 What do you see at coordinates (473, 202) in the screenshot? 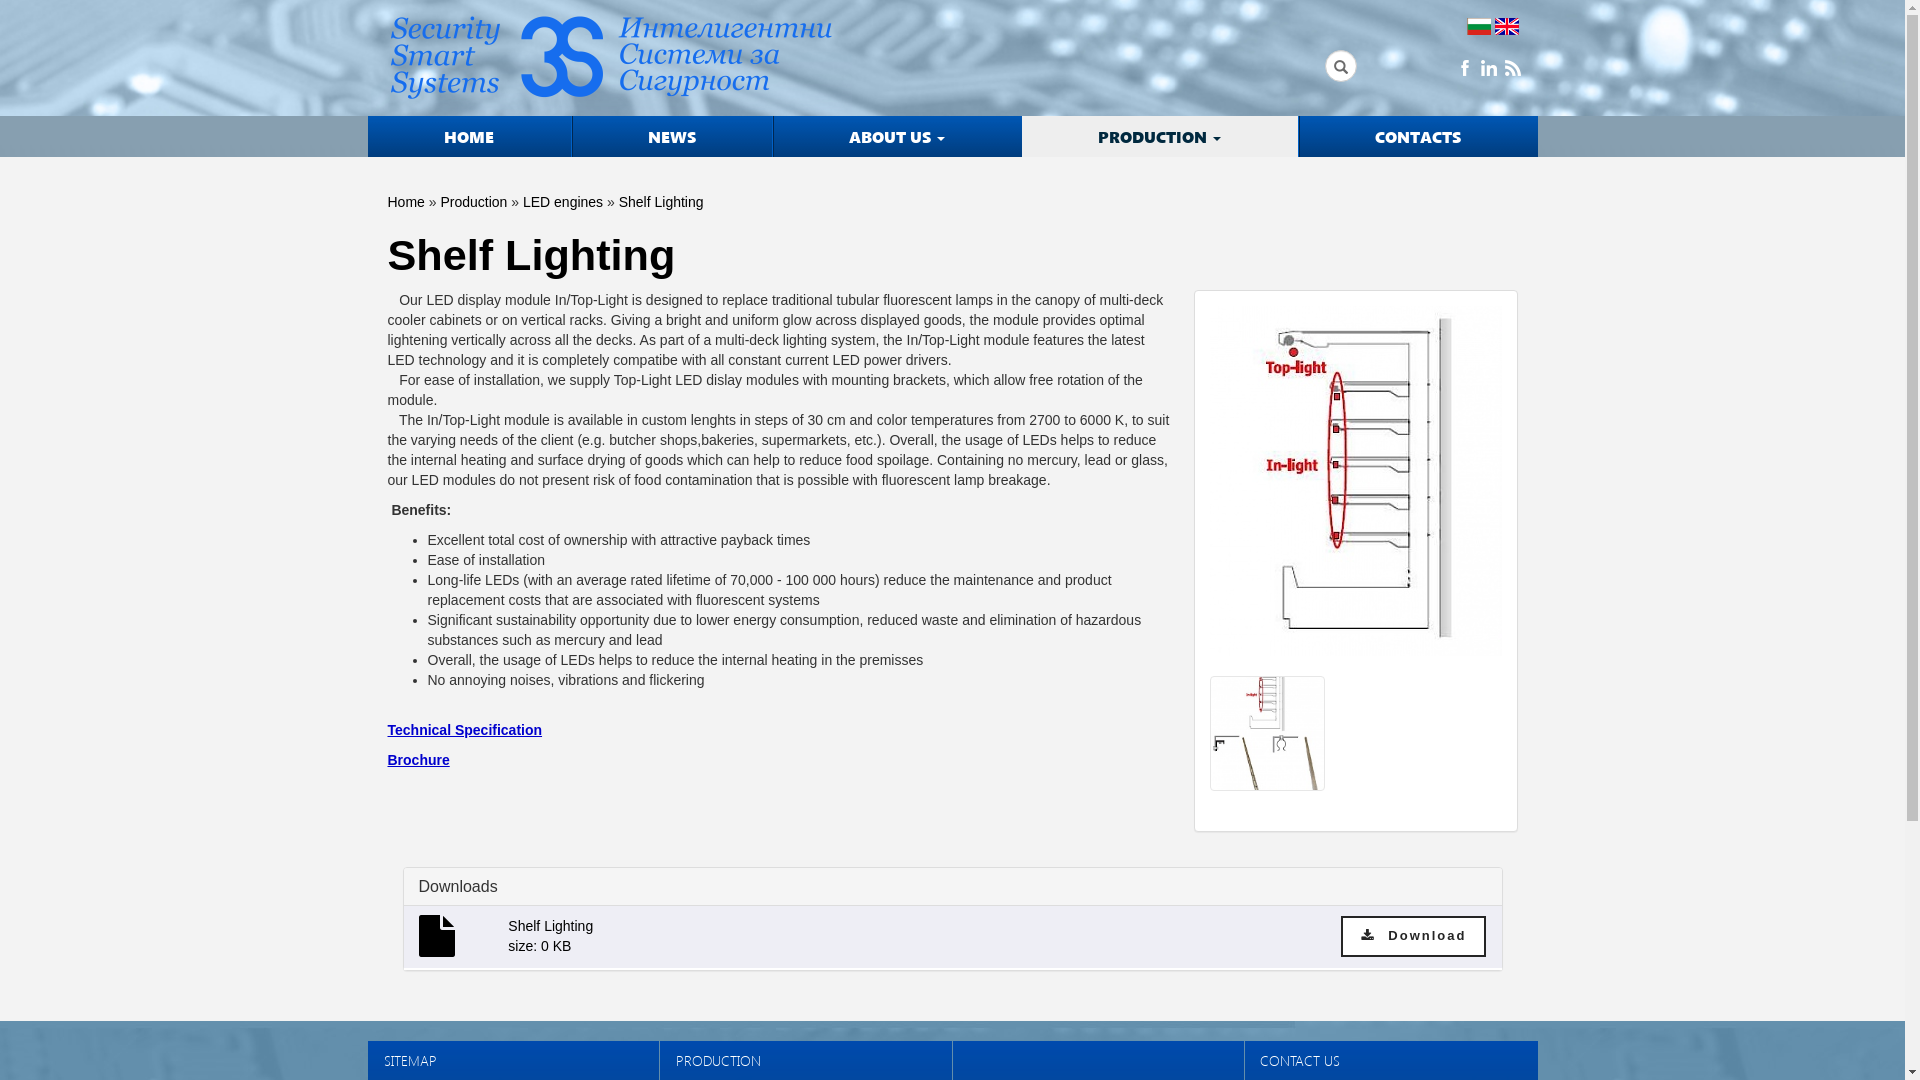
I see `Production` at bounding box center [473, 202].